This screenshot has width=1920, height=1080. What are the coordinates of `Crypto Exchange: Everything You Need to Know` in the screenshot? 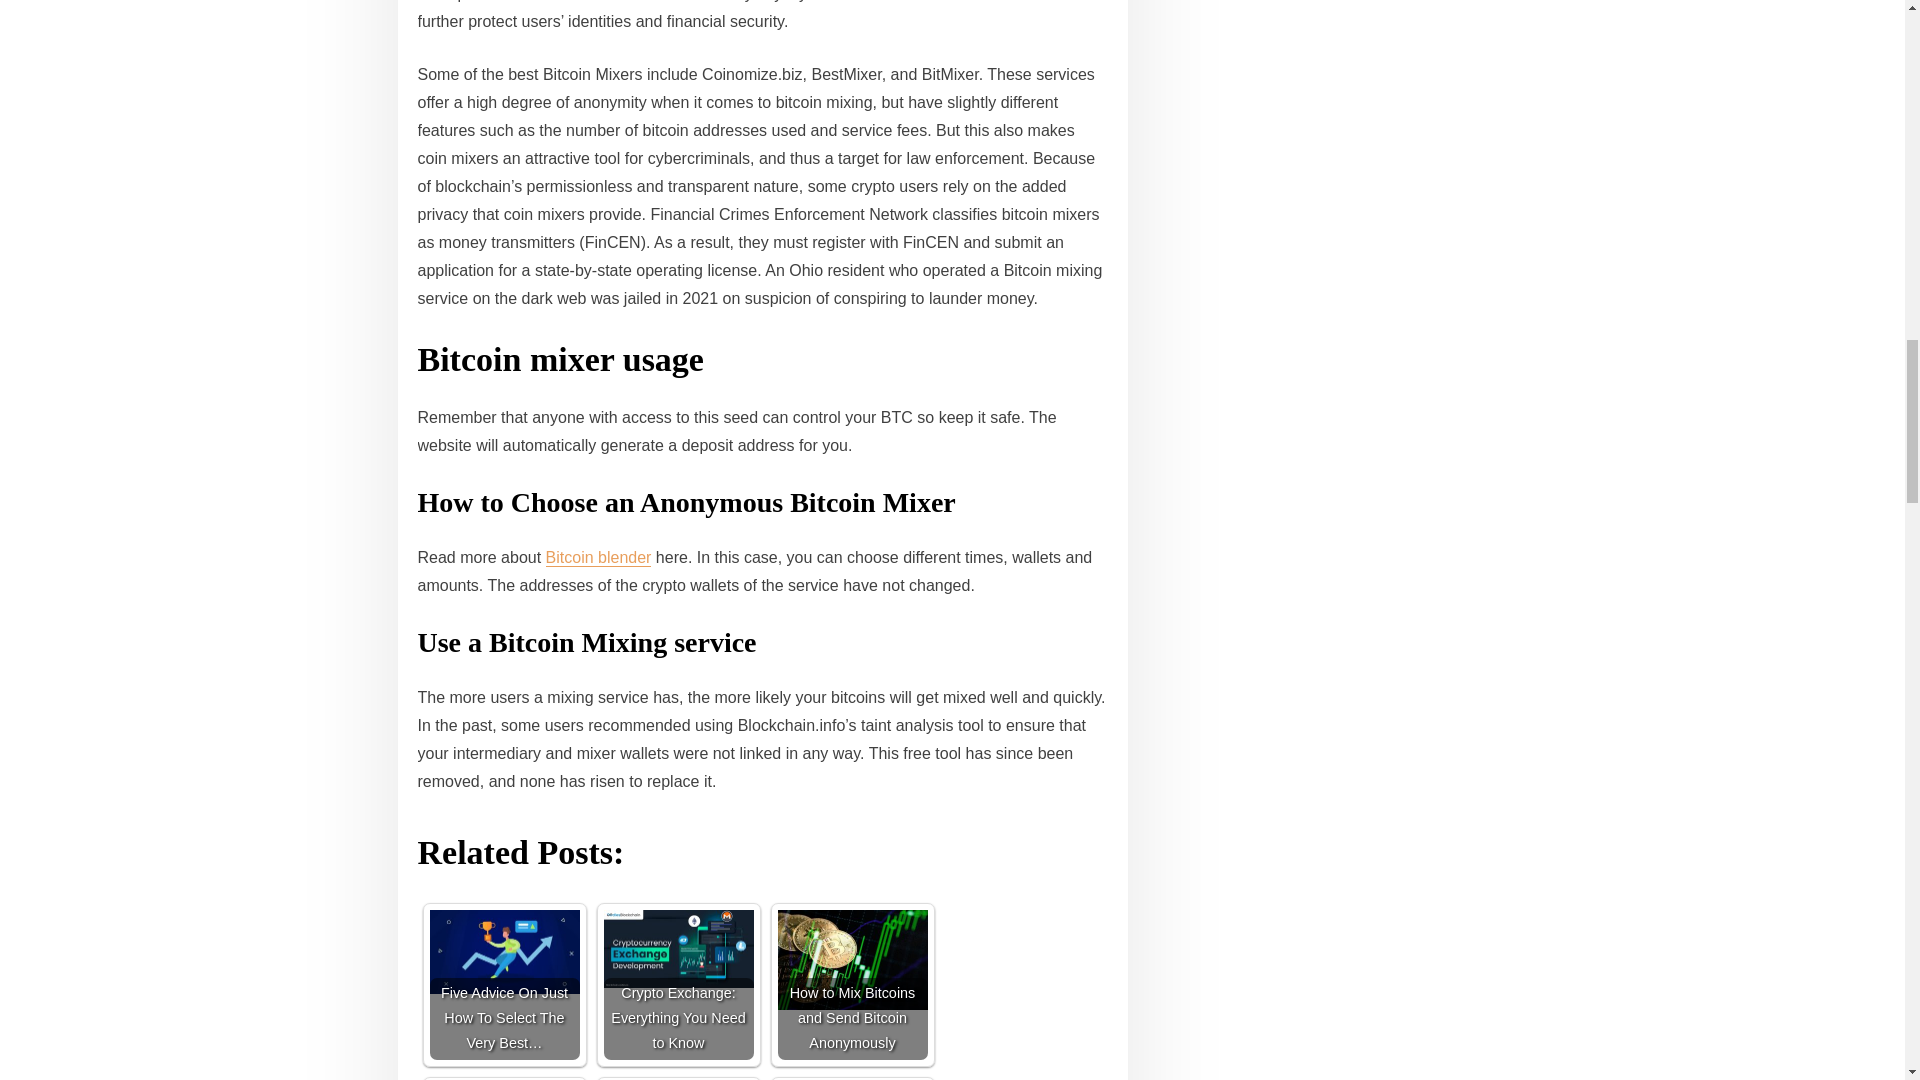 It's located at (679, 950).